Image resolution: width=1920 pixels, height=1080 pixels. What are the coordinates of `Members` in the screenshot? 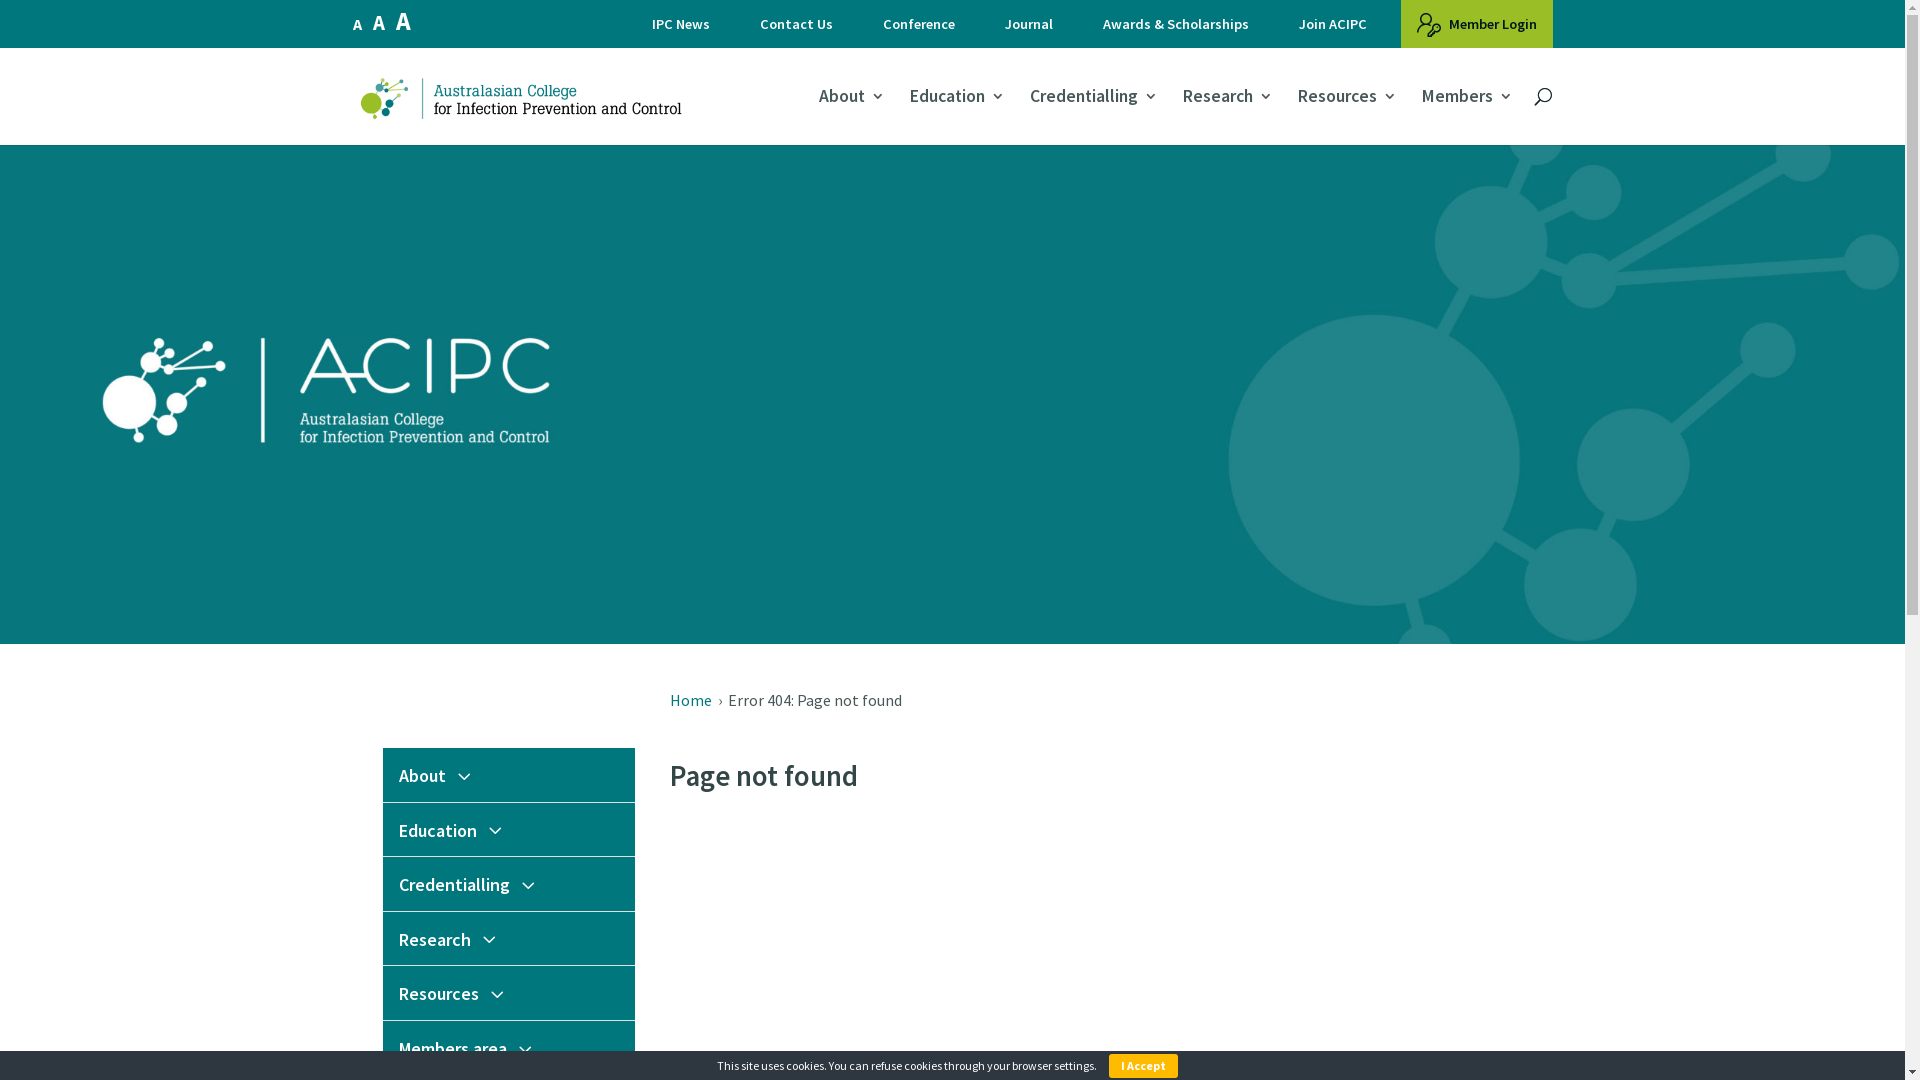 It's located at (1468, 116).